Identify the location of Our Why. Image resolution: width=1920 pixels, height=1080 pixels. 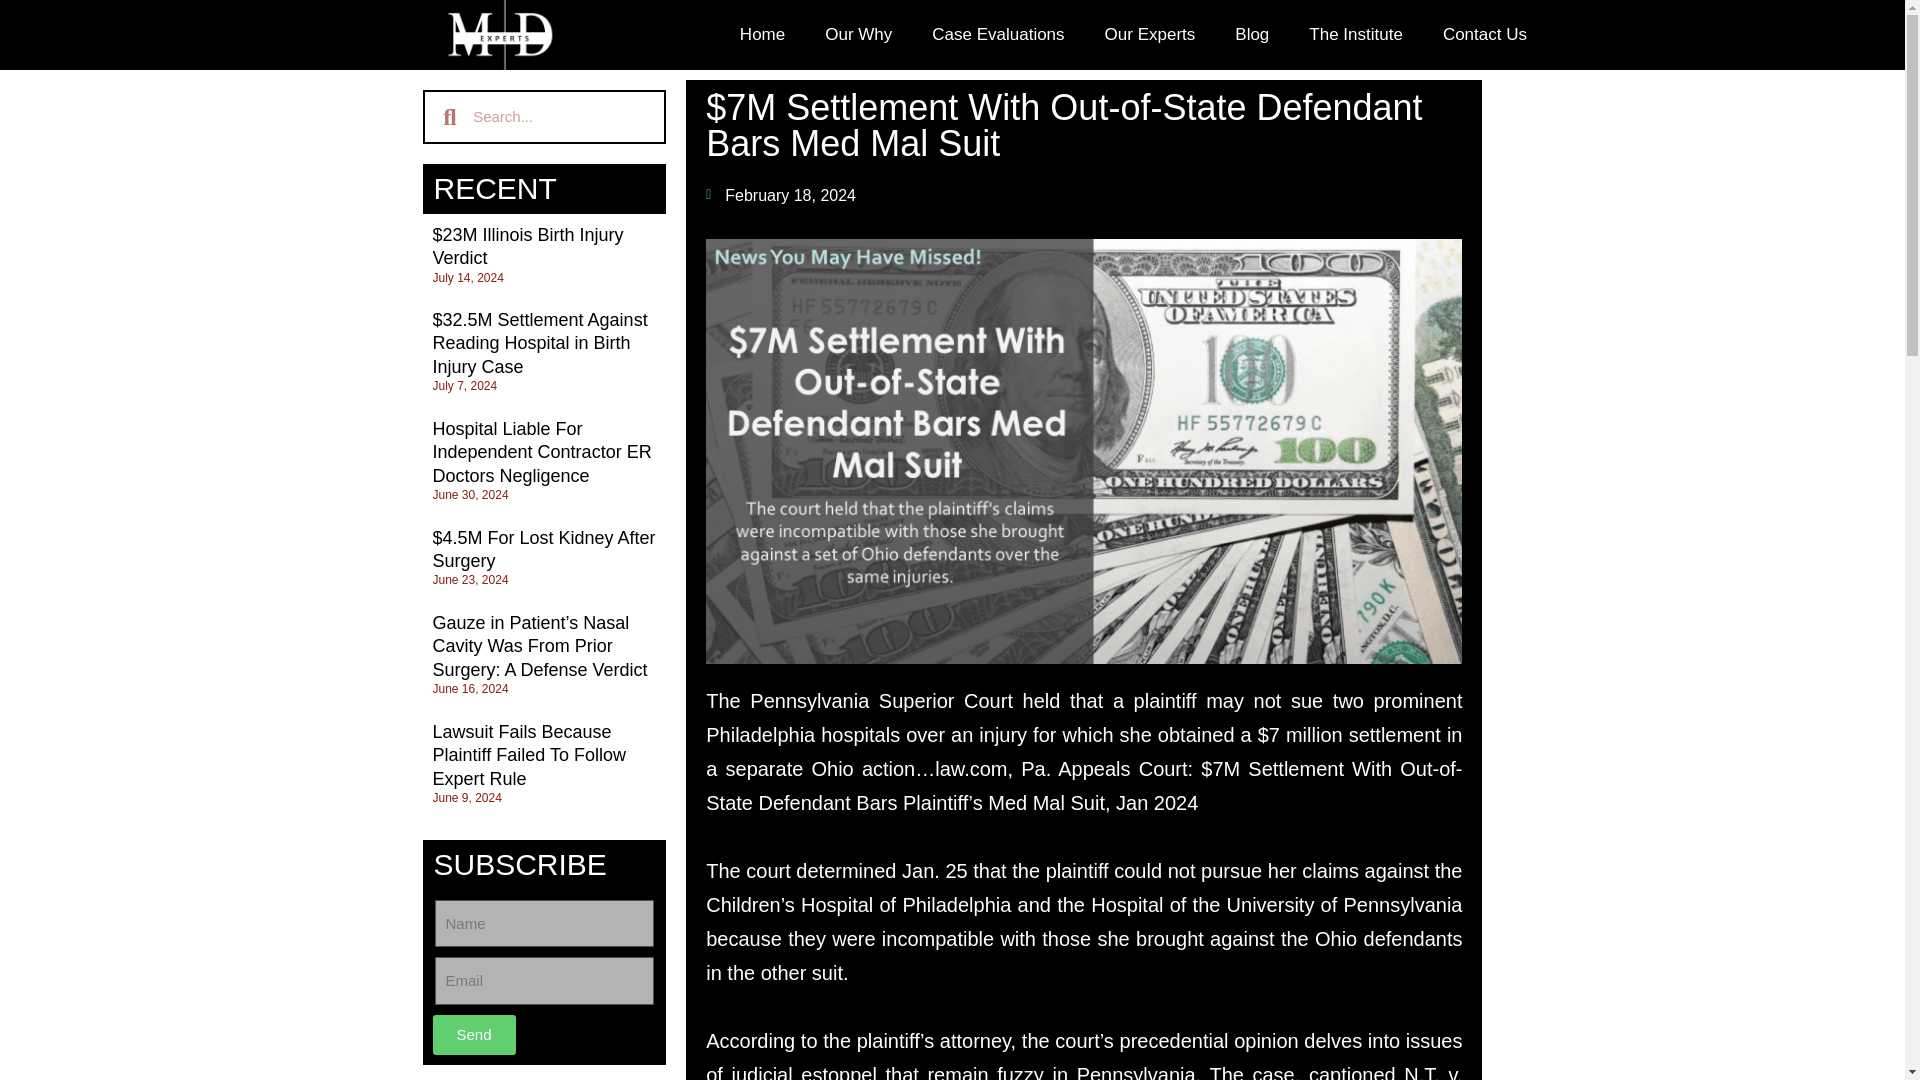
(858, 34).